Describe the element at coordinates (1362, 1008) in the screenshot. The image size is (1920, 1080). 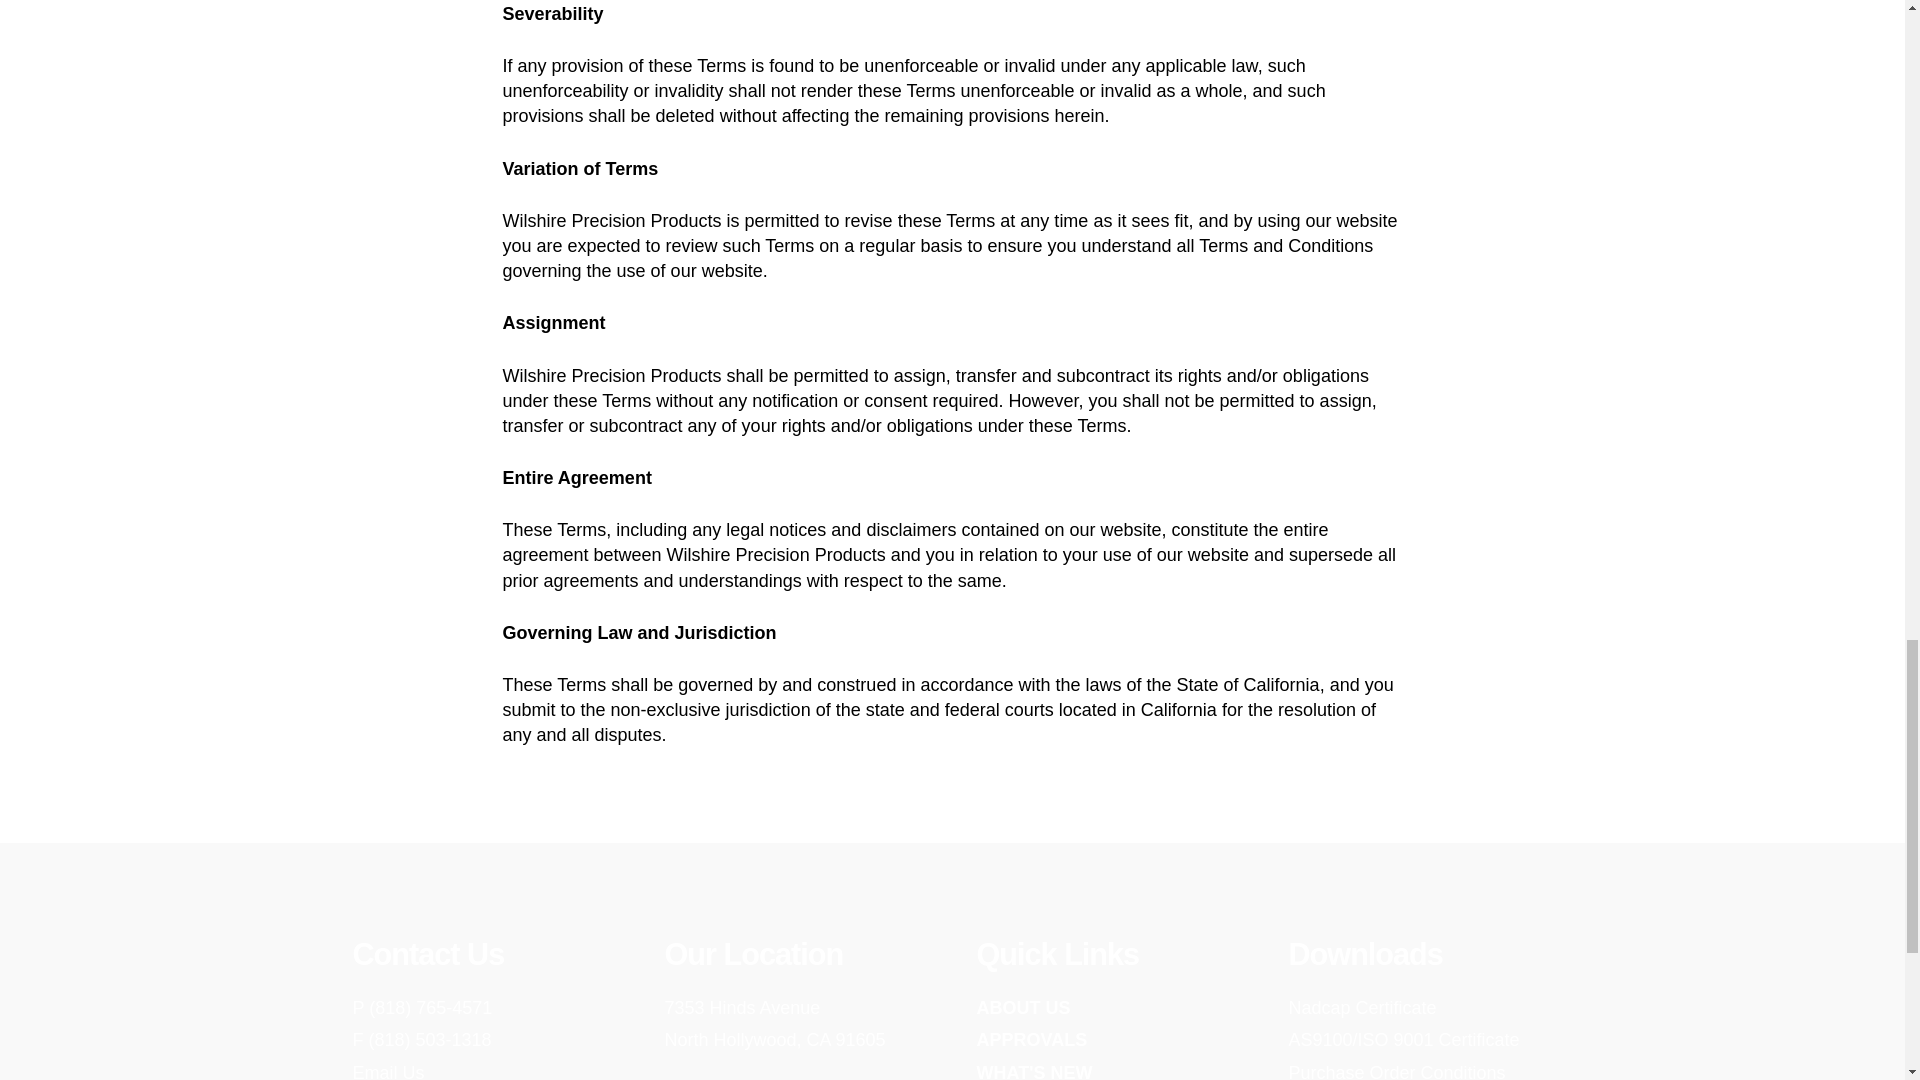
I see `Nadcap Certificate` at that location.